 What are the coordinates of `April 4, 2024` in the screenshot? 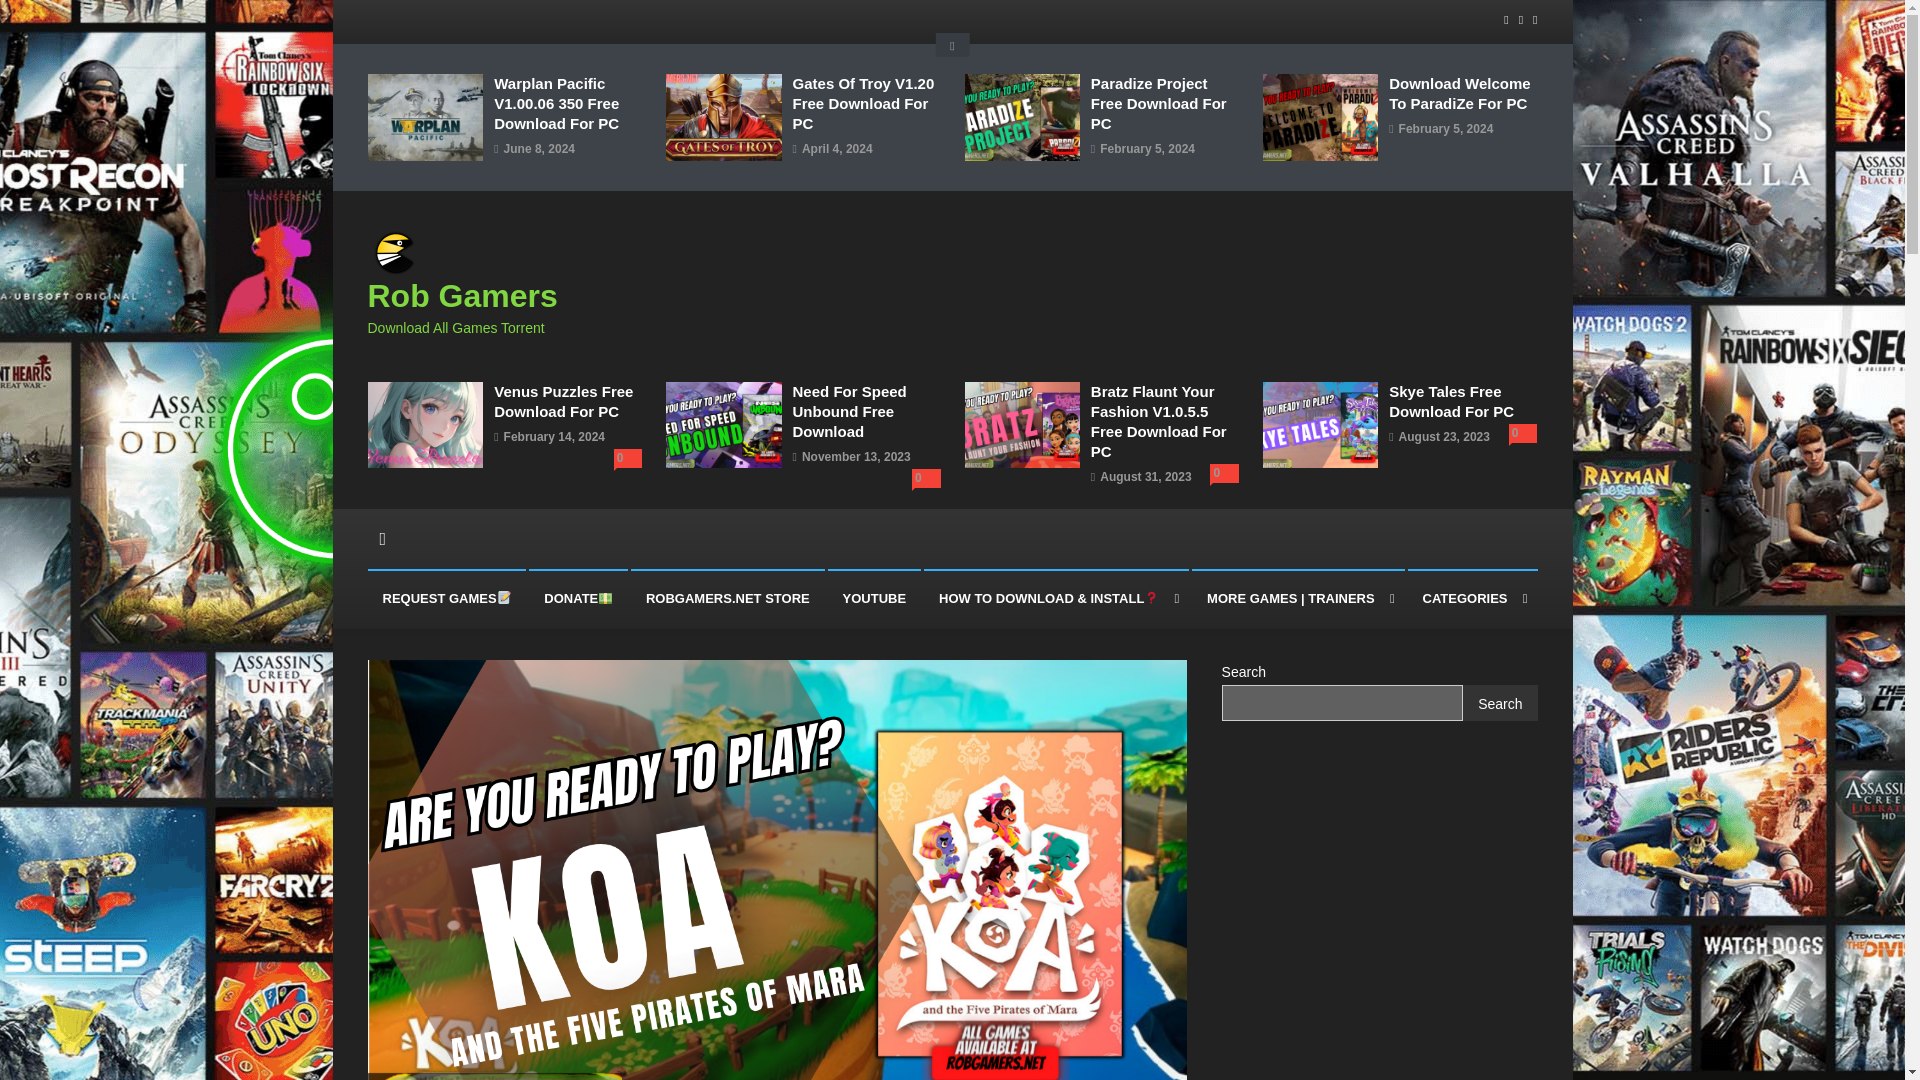 It's located at (838, 150).